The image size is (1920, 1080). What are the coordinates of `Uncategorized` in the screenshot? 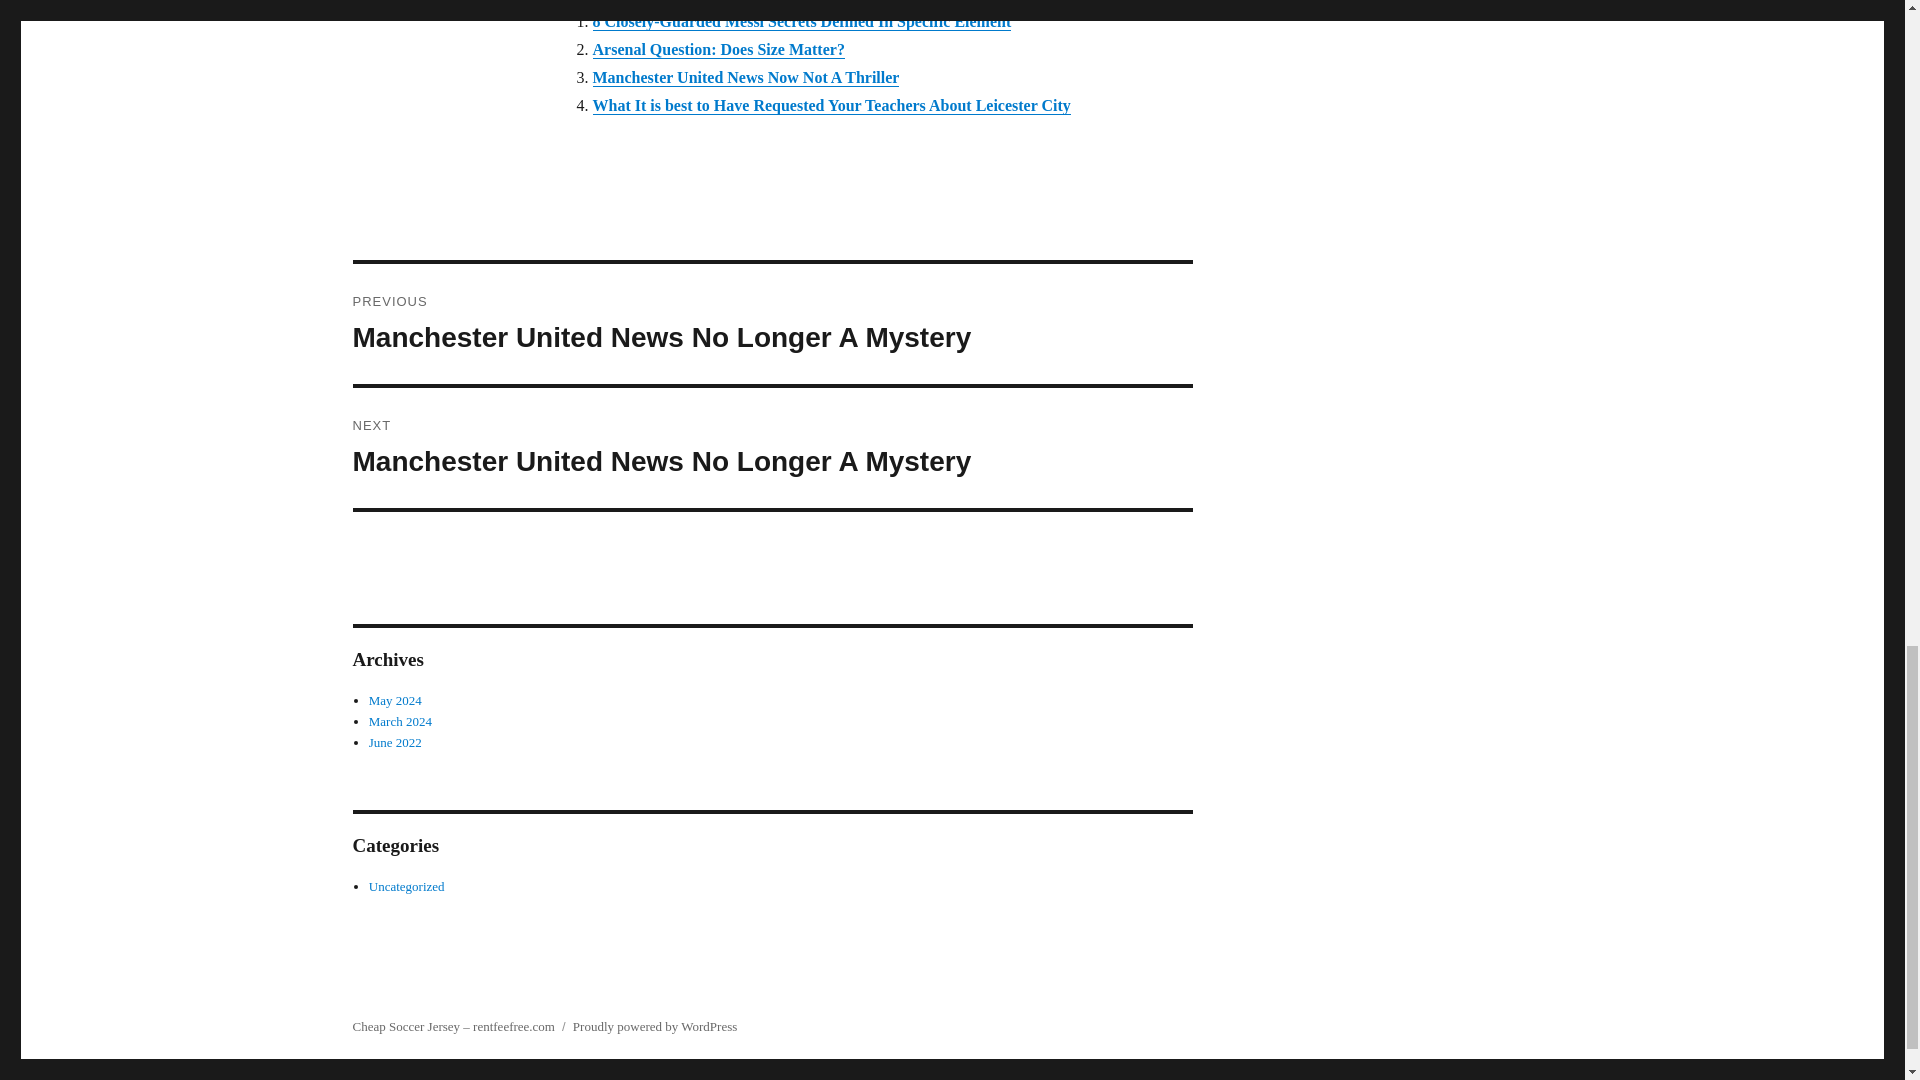 It's located at (772, 447).